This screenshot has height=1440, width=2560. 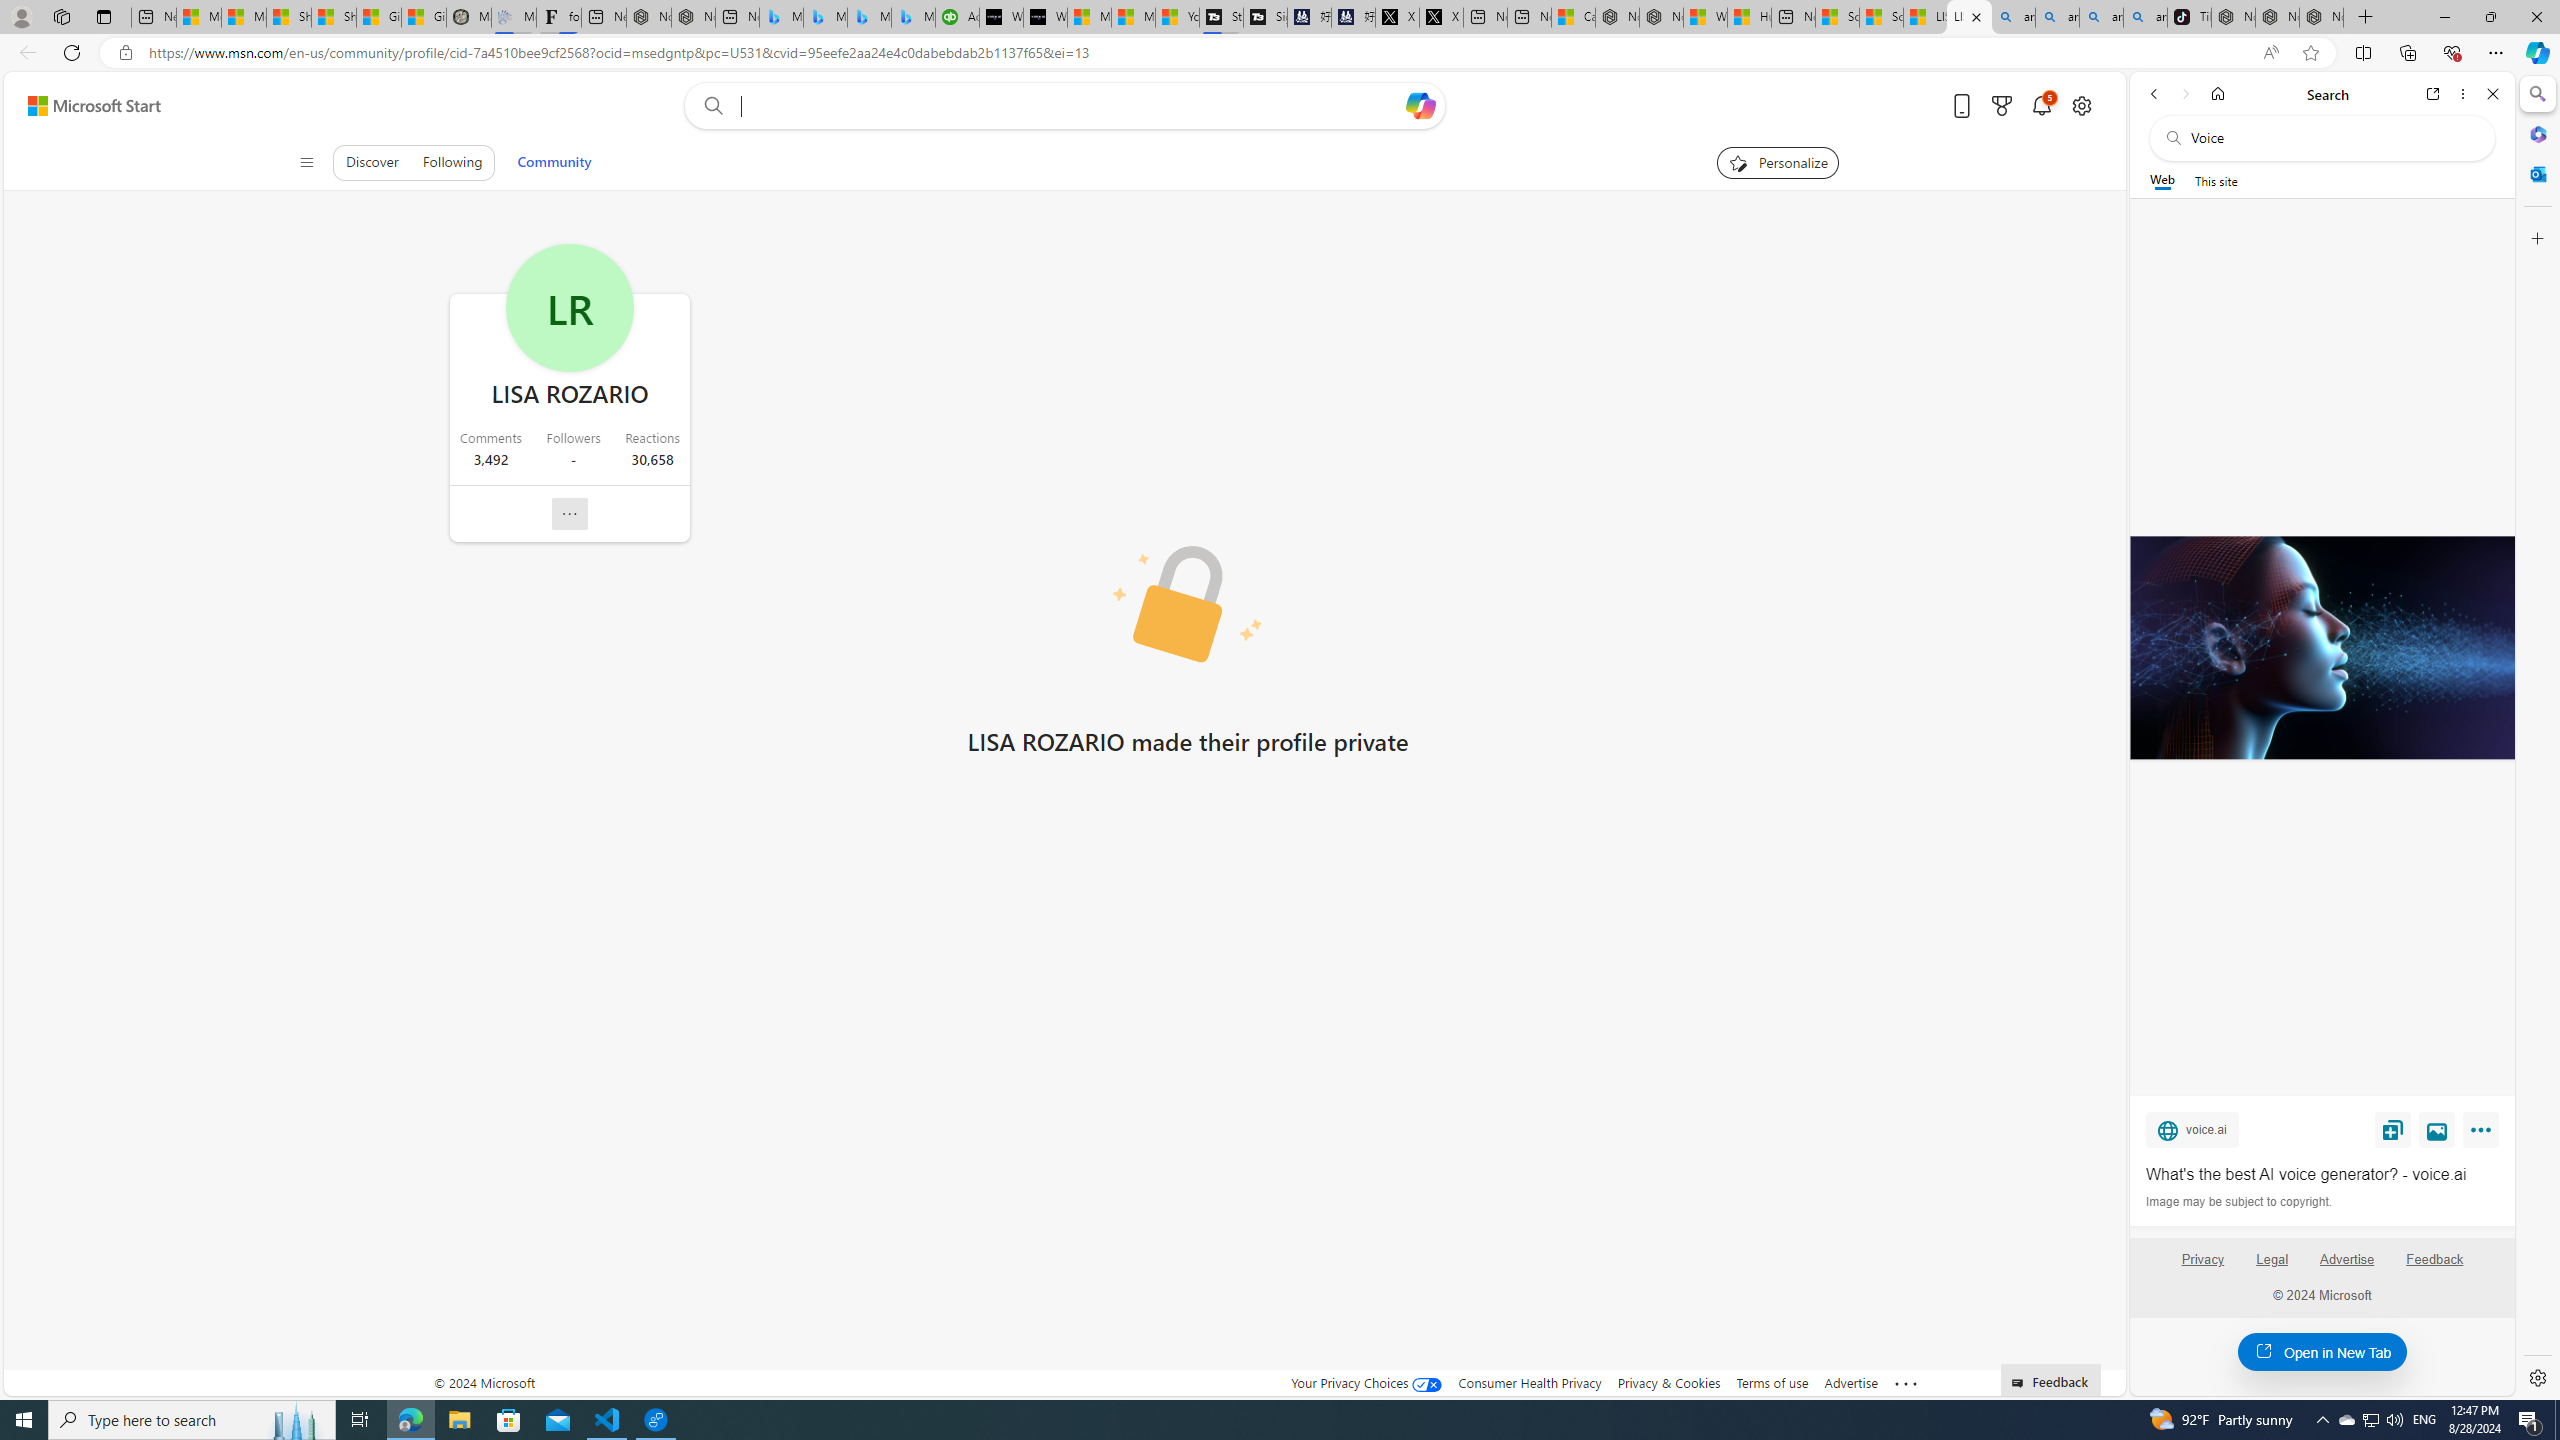 What do you see at coordinates (2464, 94) in the screenshot?
I see `More options` at bounding box center [2464, 94].